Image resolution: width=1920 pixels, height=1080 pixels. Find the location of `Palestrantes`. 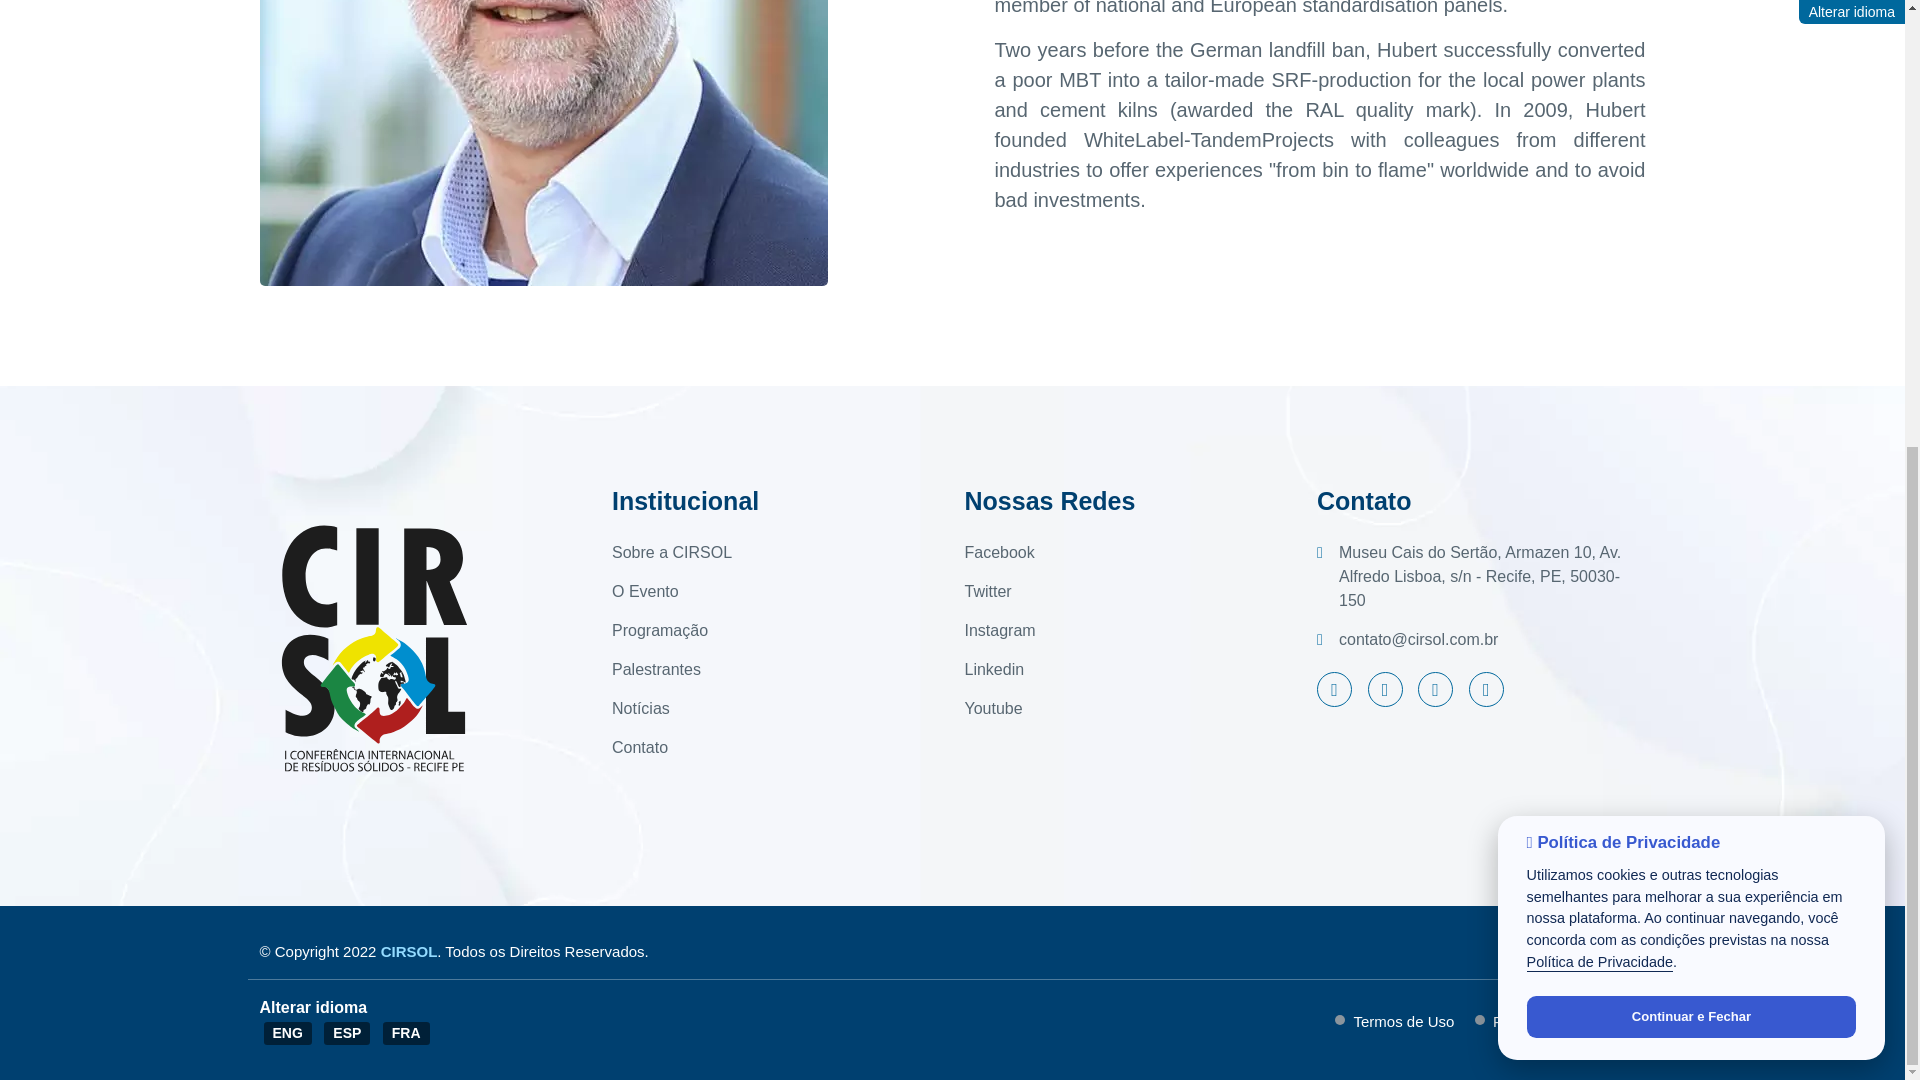

Palestrantes is located at coordinates (656, 669).